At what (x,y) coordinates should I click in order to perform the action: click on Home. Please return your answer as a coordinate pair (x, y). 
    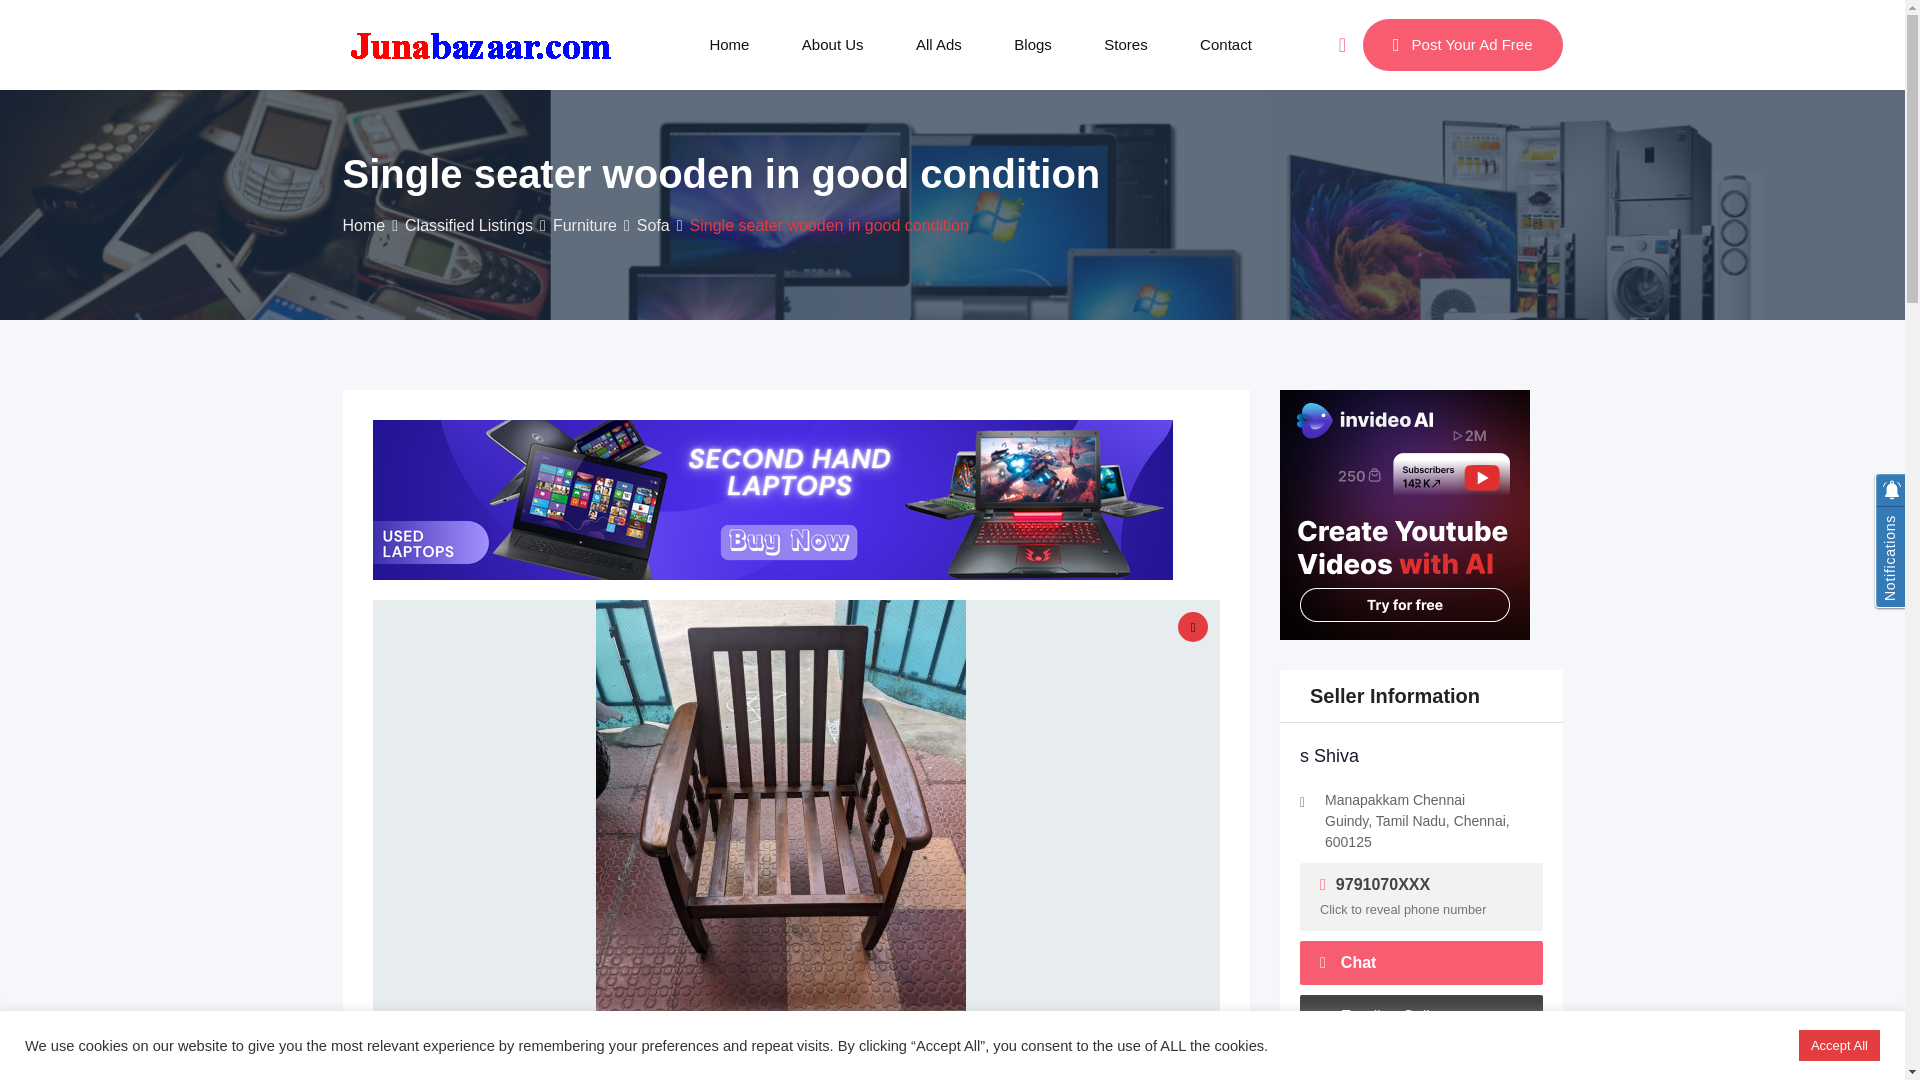
    Looking at the image, I should click on (729, 44).